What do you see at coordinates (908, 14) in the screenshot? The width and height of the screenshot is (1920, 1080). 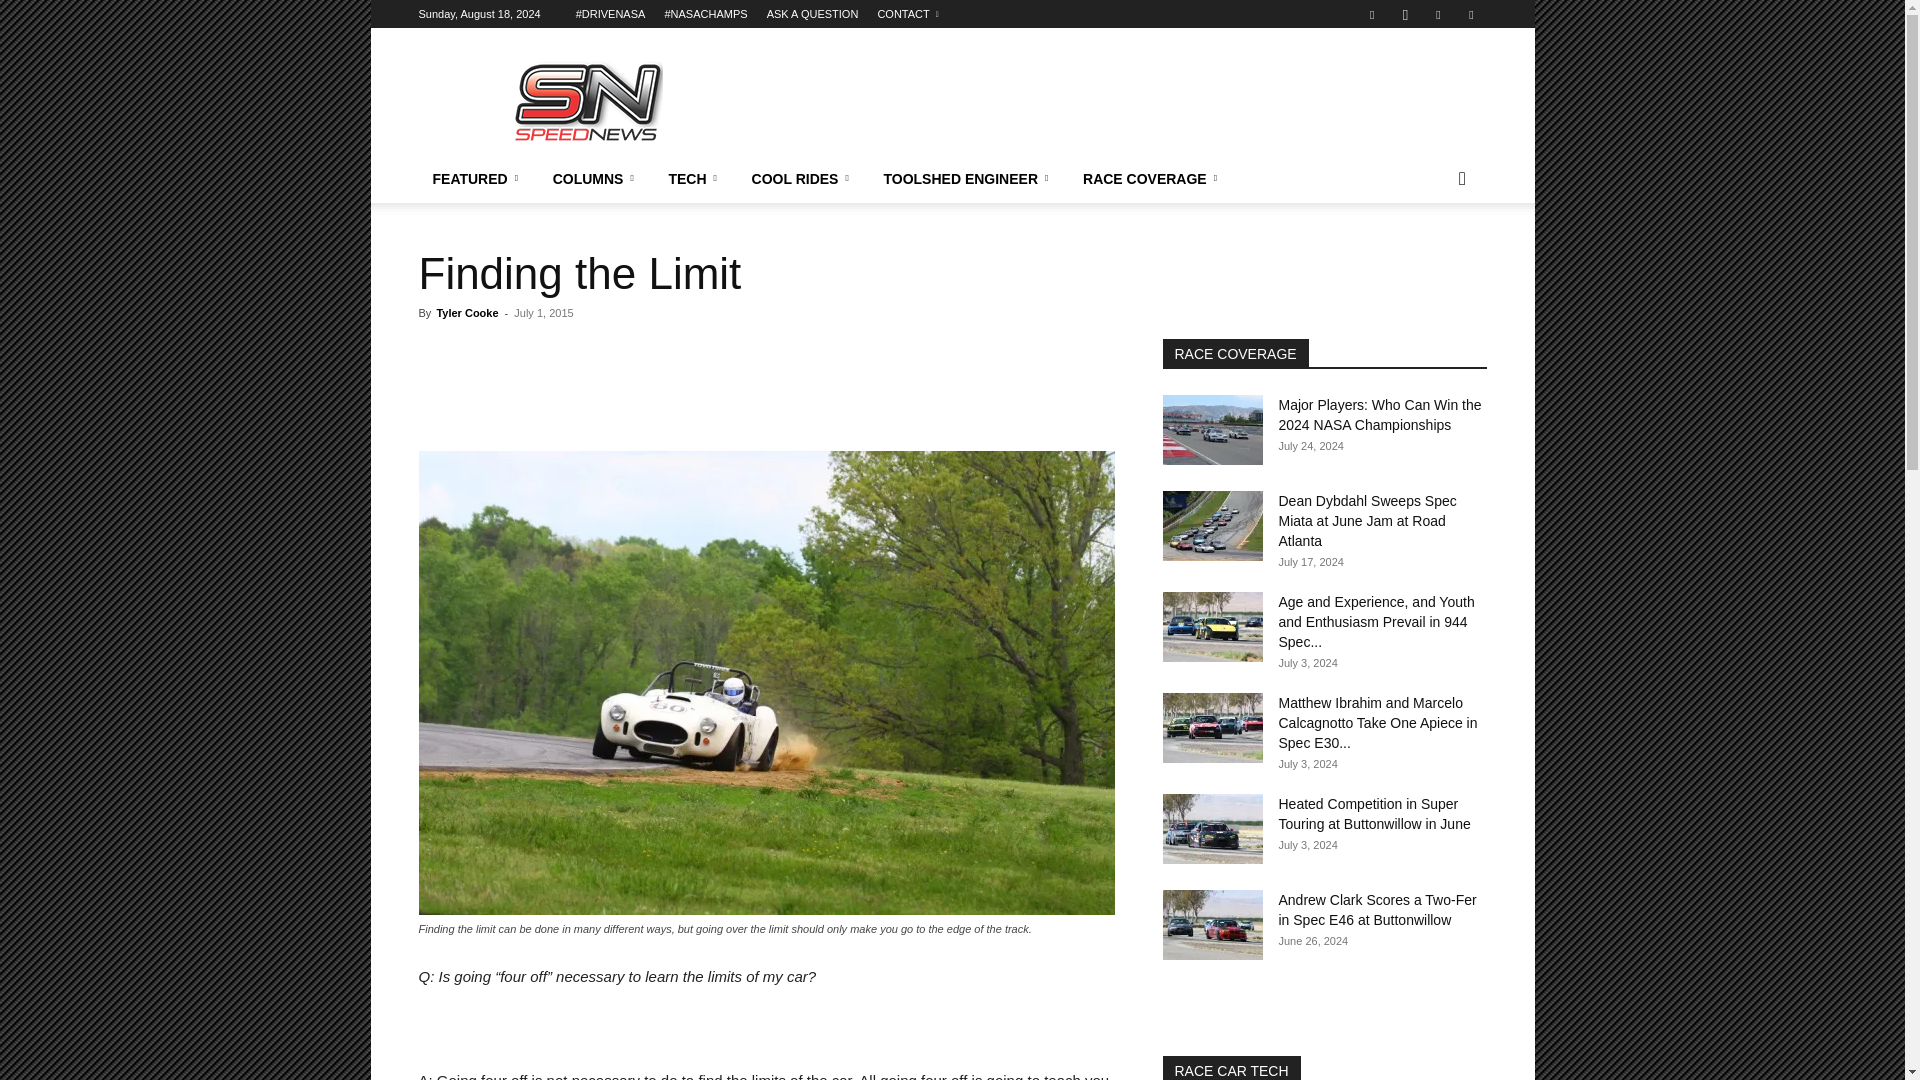 I see `CONTACT` at bounding box center [908, 14].